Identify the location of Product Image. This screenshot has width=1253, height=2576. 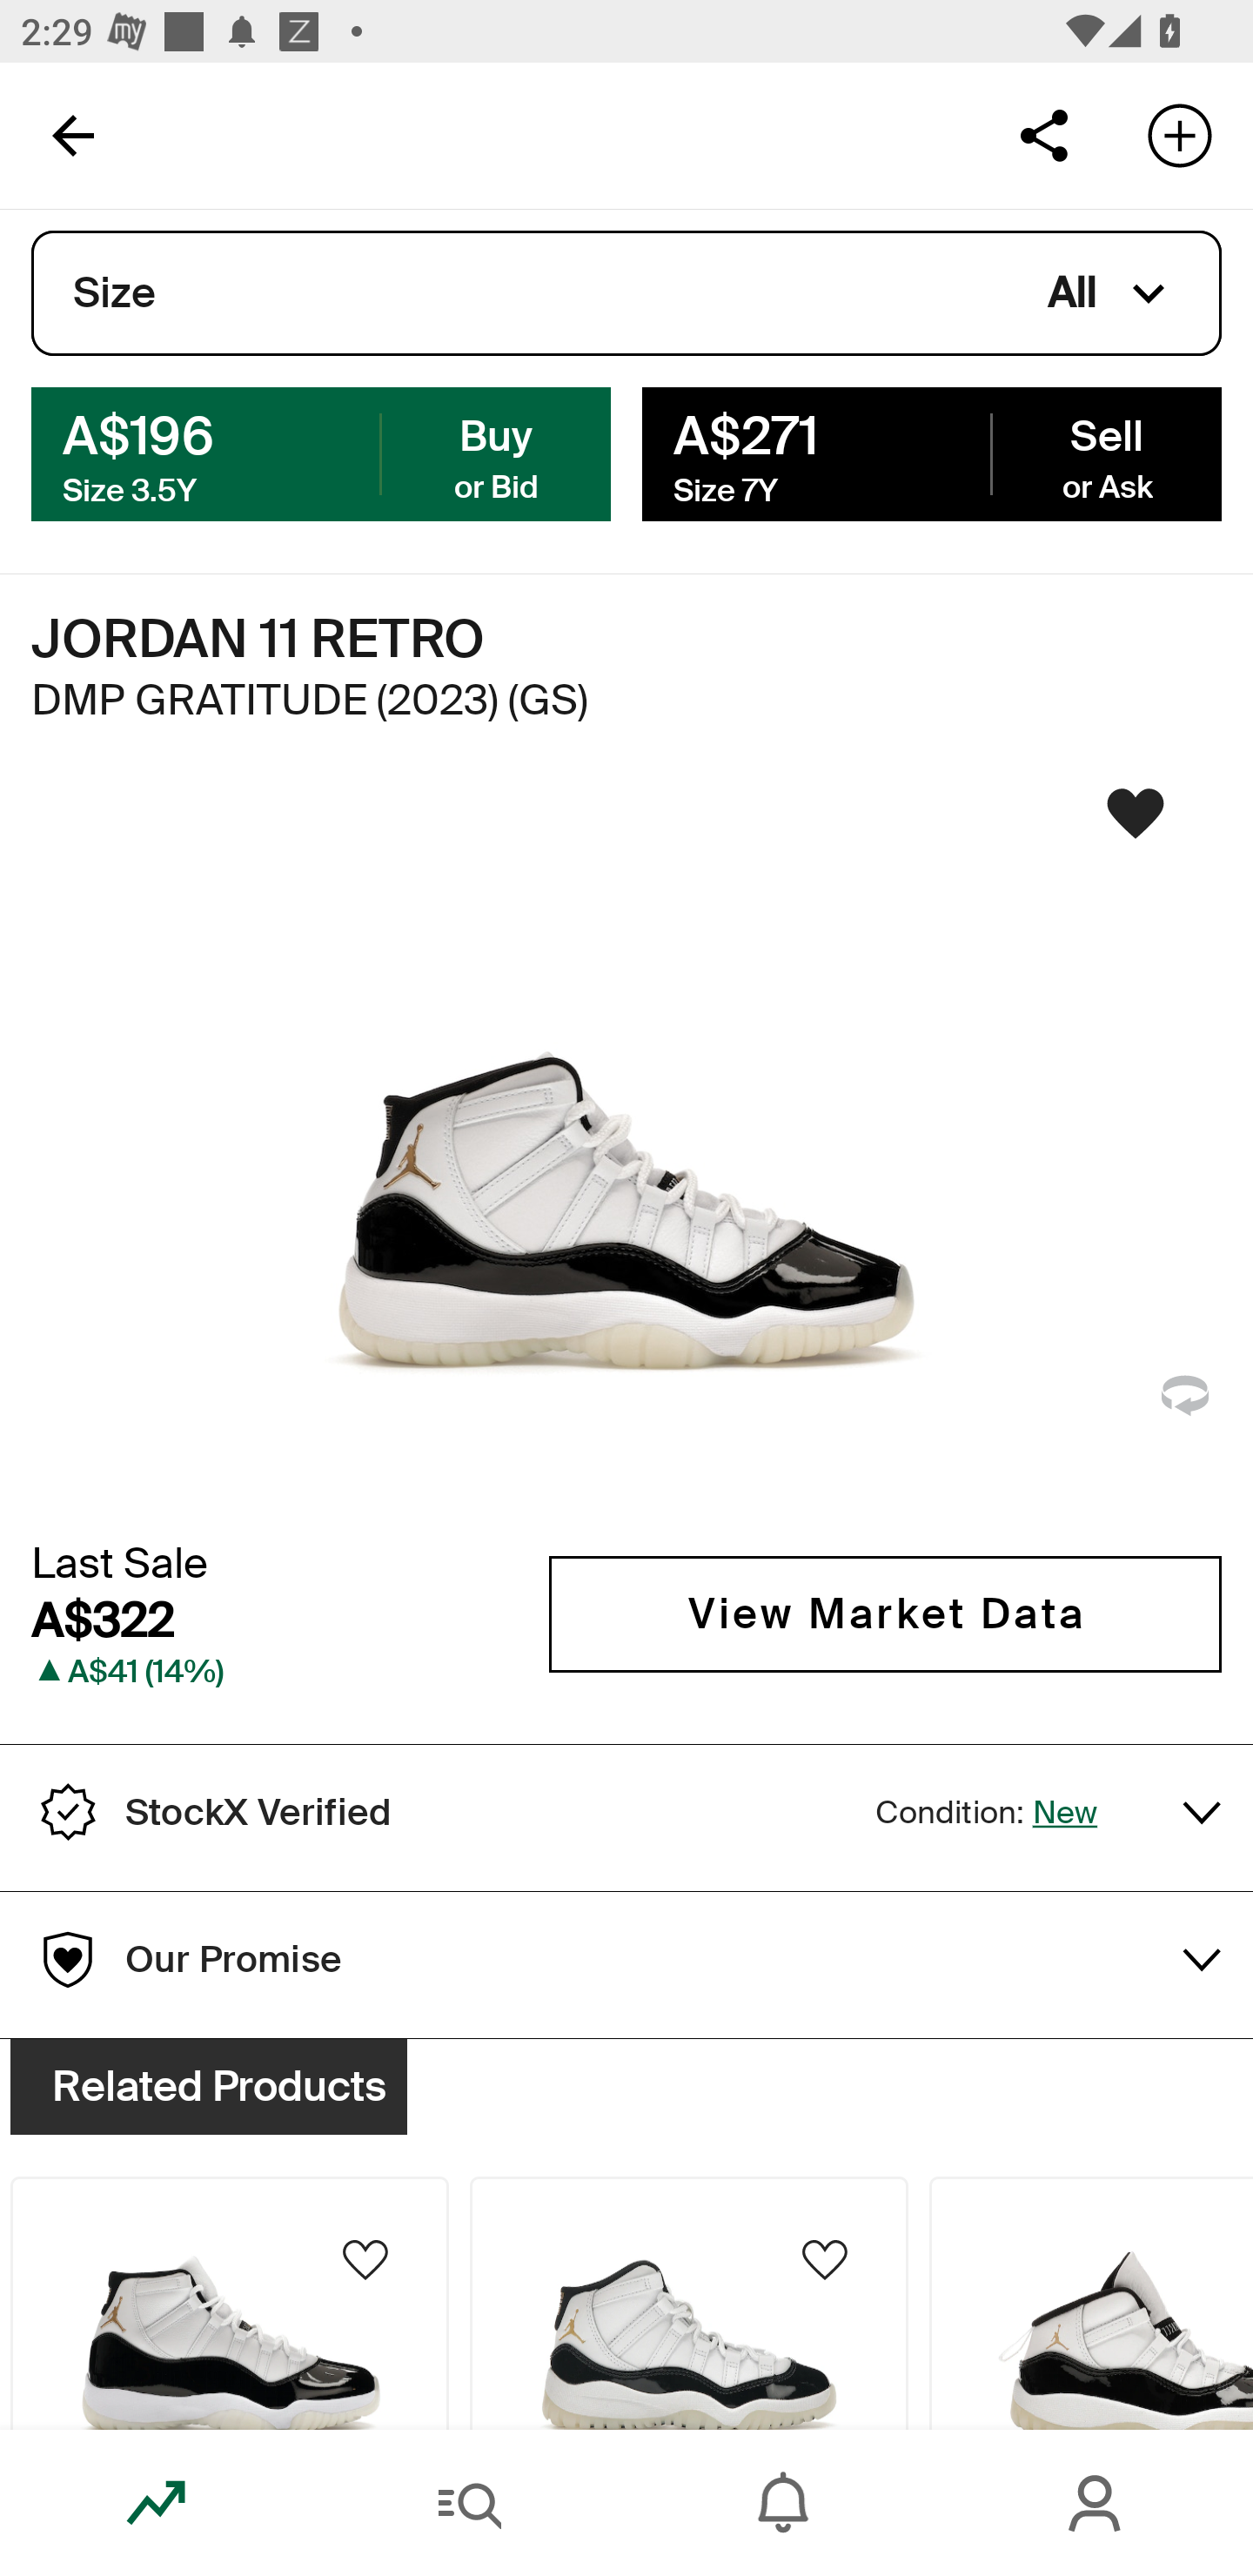
(1091, 2303).